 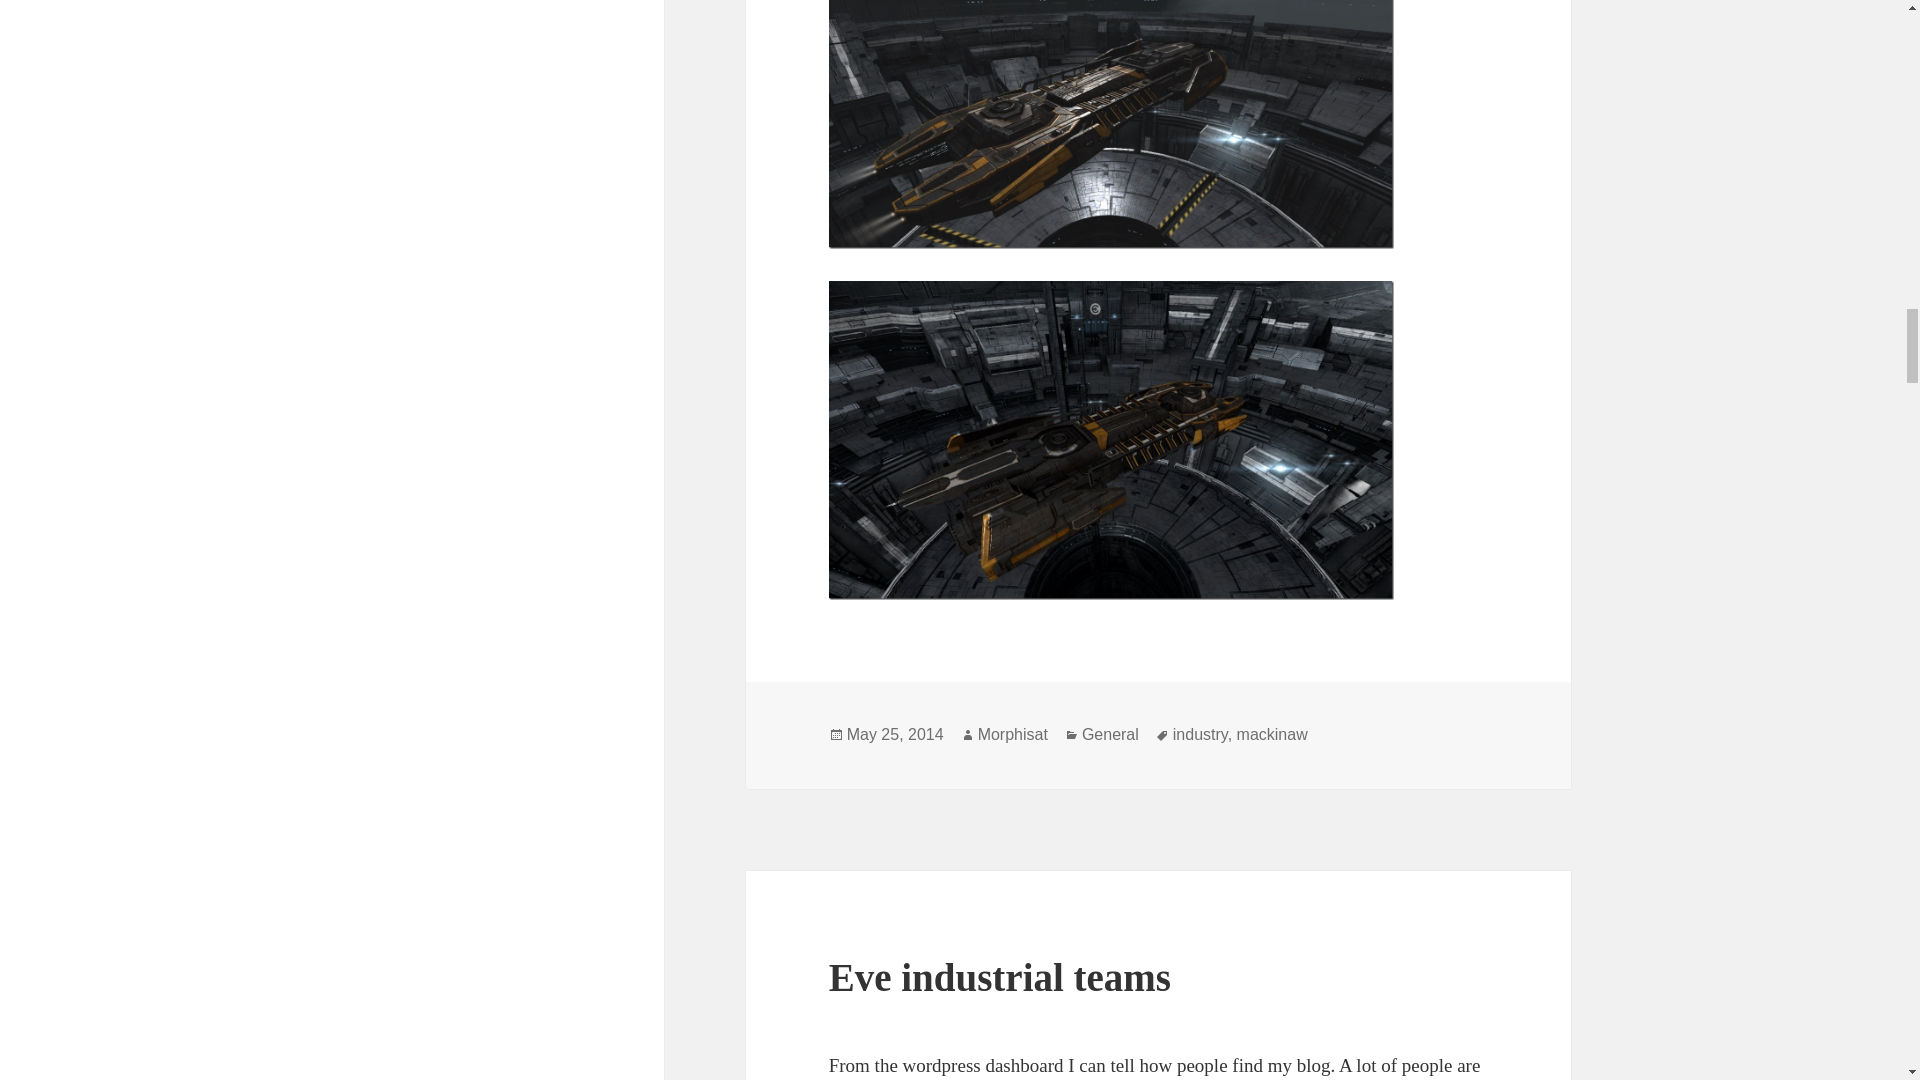 What do you see at coordinates (1111, 440) in the screenshot?
I see `Mackinaw ORE Development Edition` at bounding box center [1111, 440].